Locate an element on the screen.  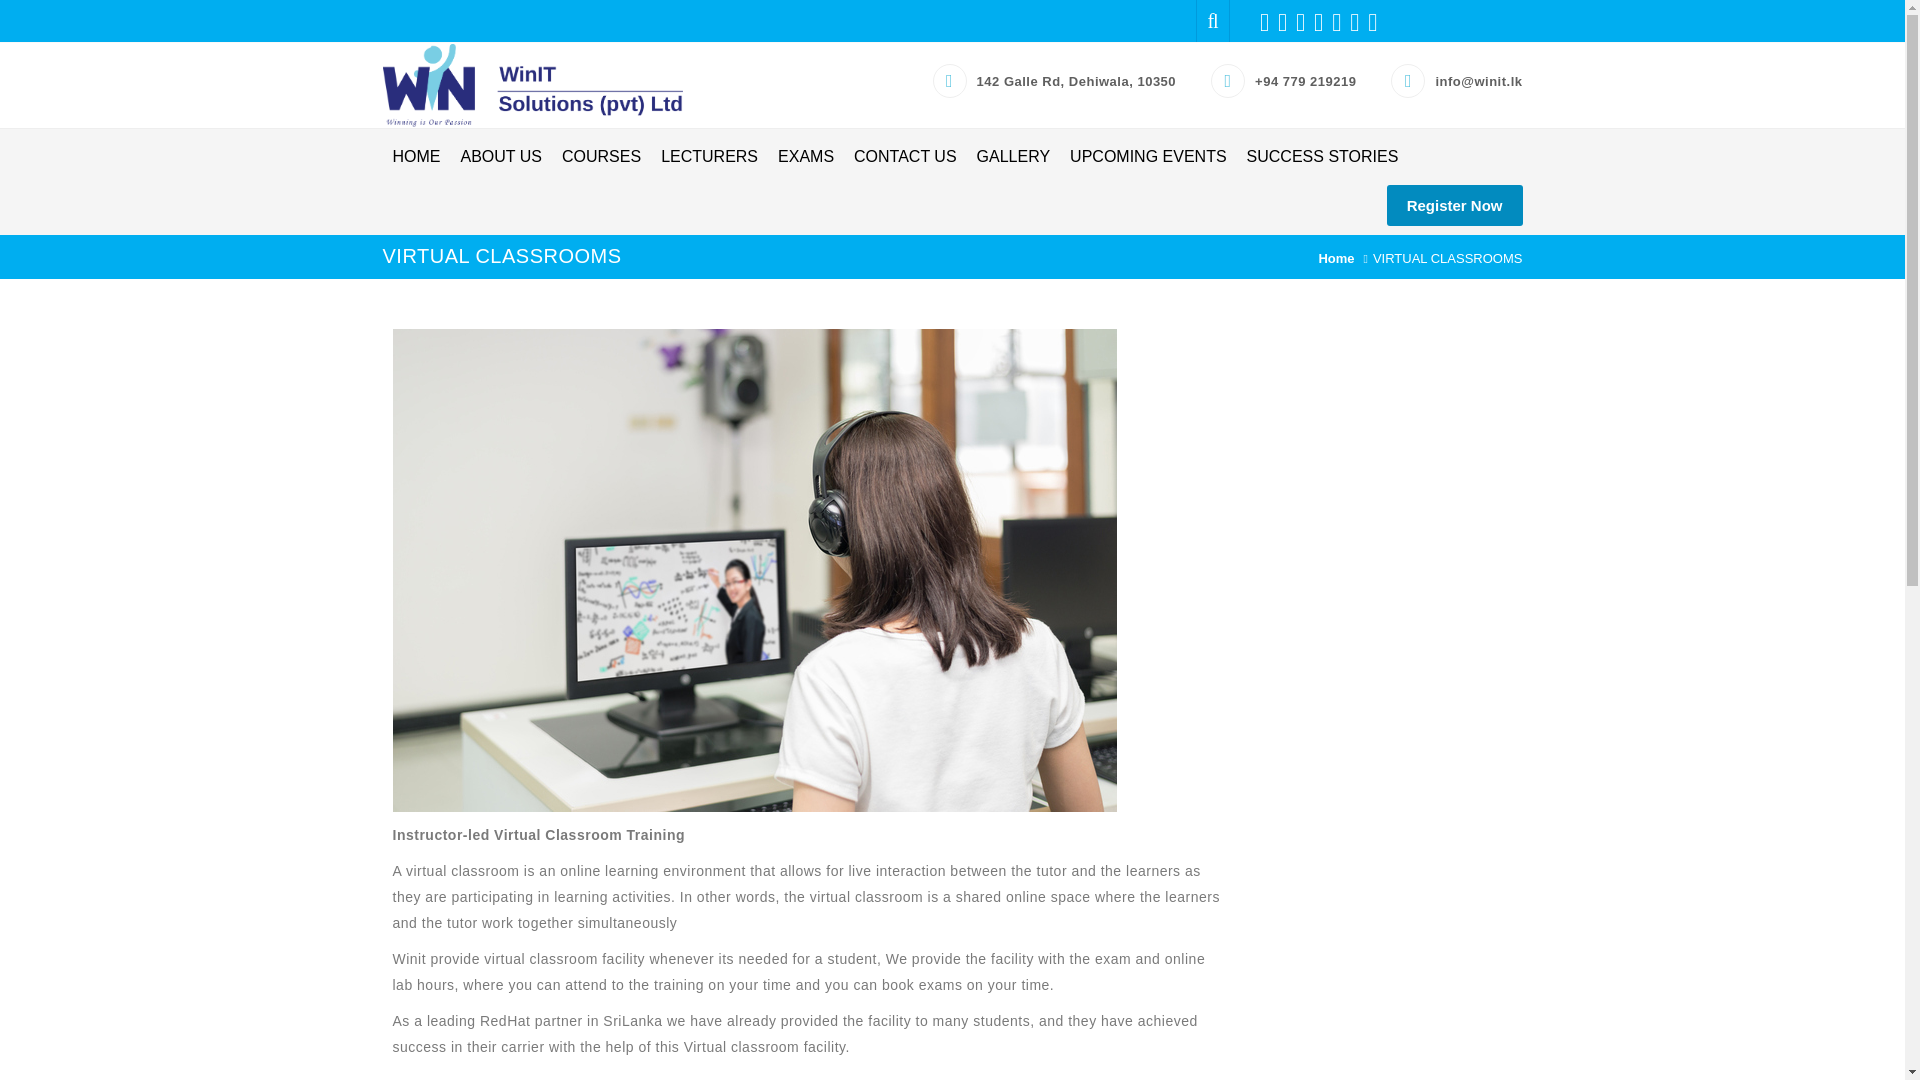
CONTACT US is located at coordinates (906, 156).